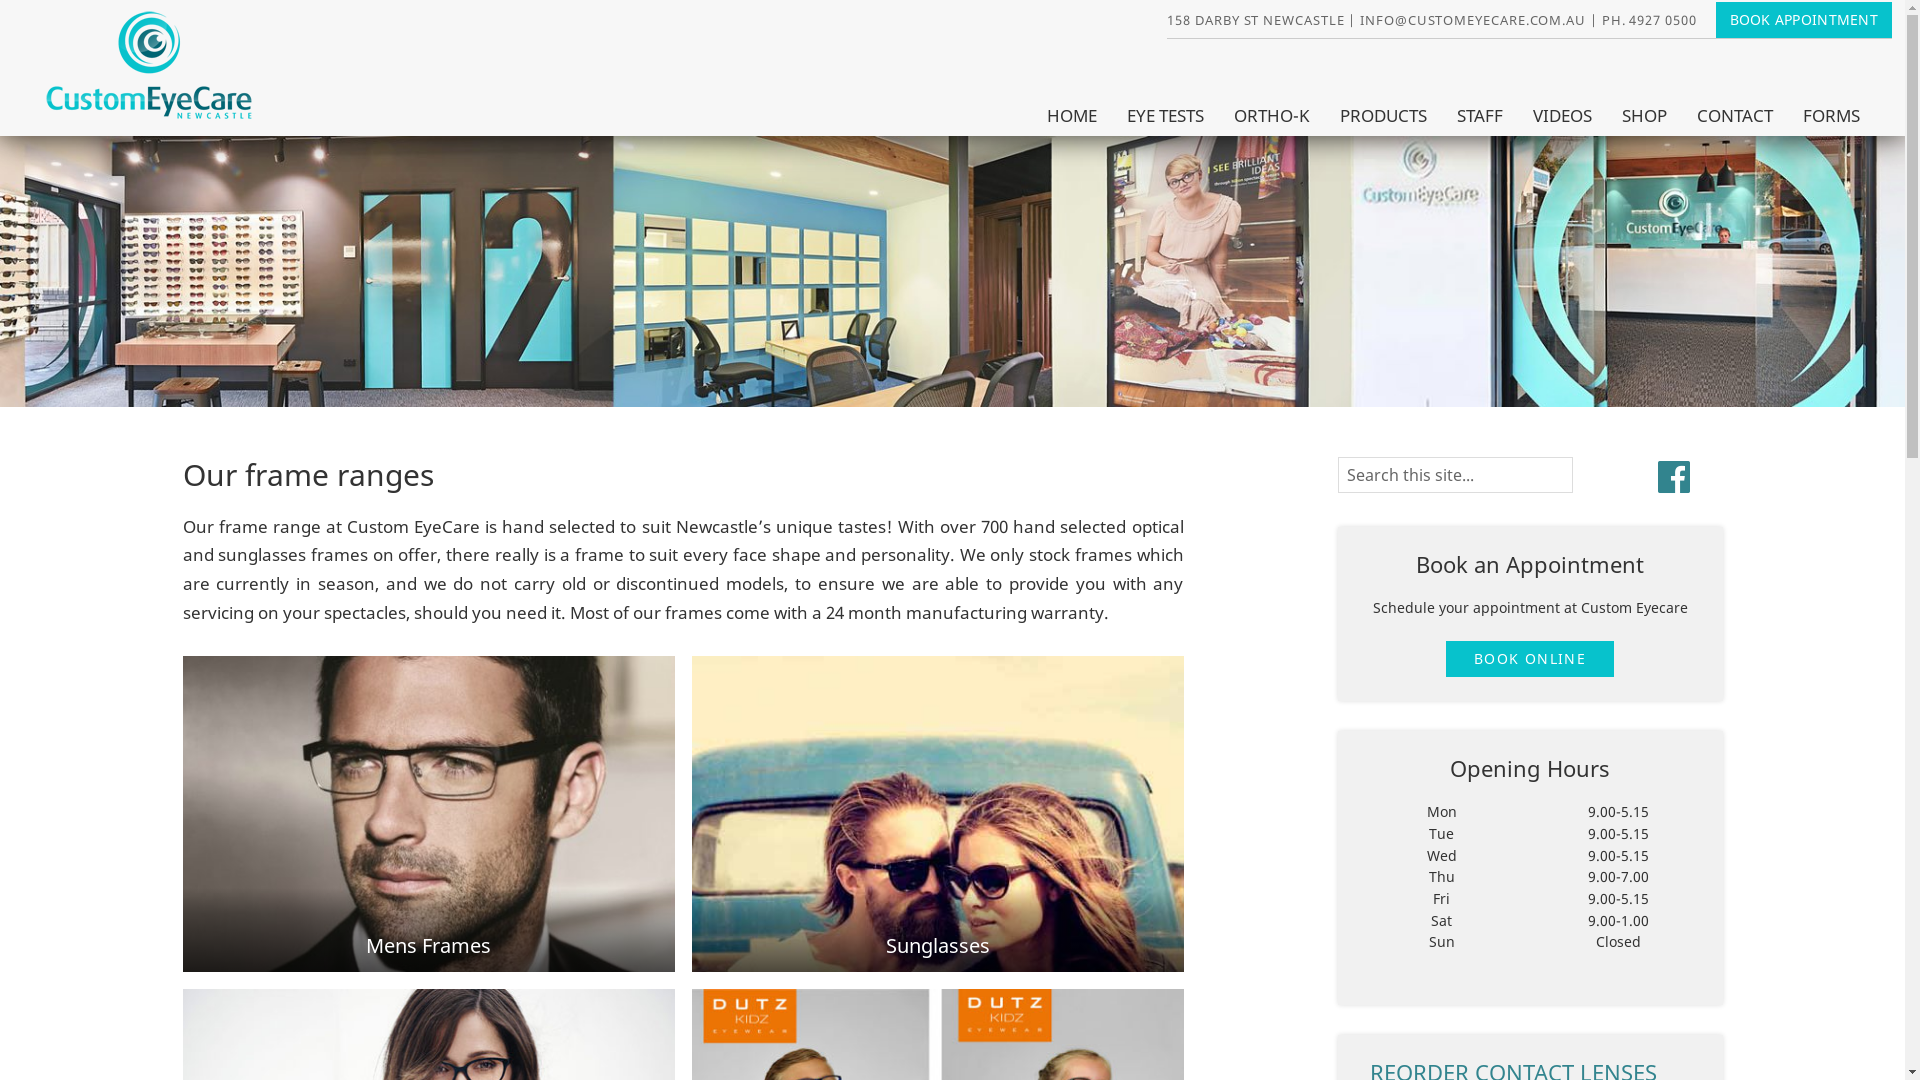  I want to click on FORMS, so click(1832, 116).